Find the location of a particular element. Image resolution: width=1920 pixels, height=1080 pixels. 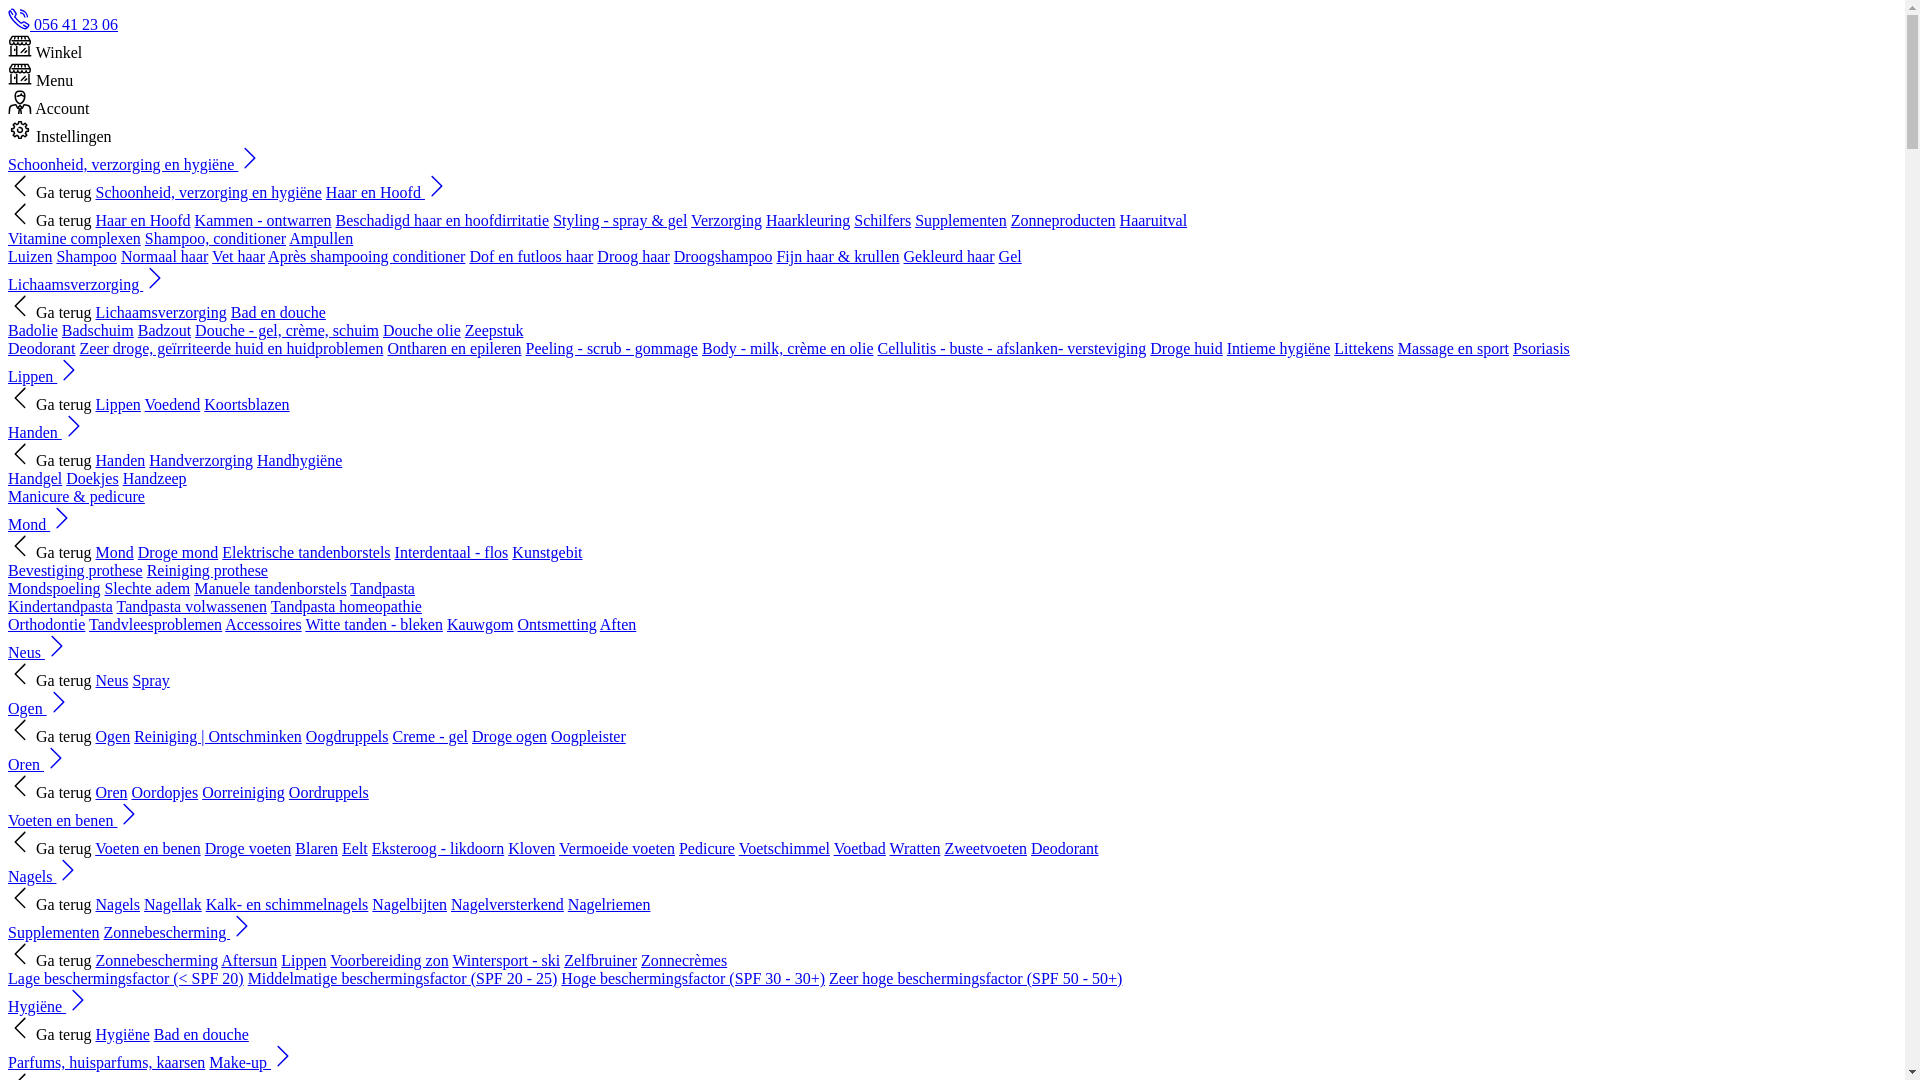

Tandpasta is located at coordinates (382, 588).